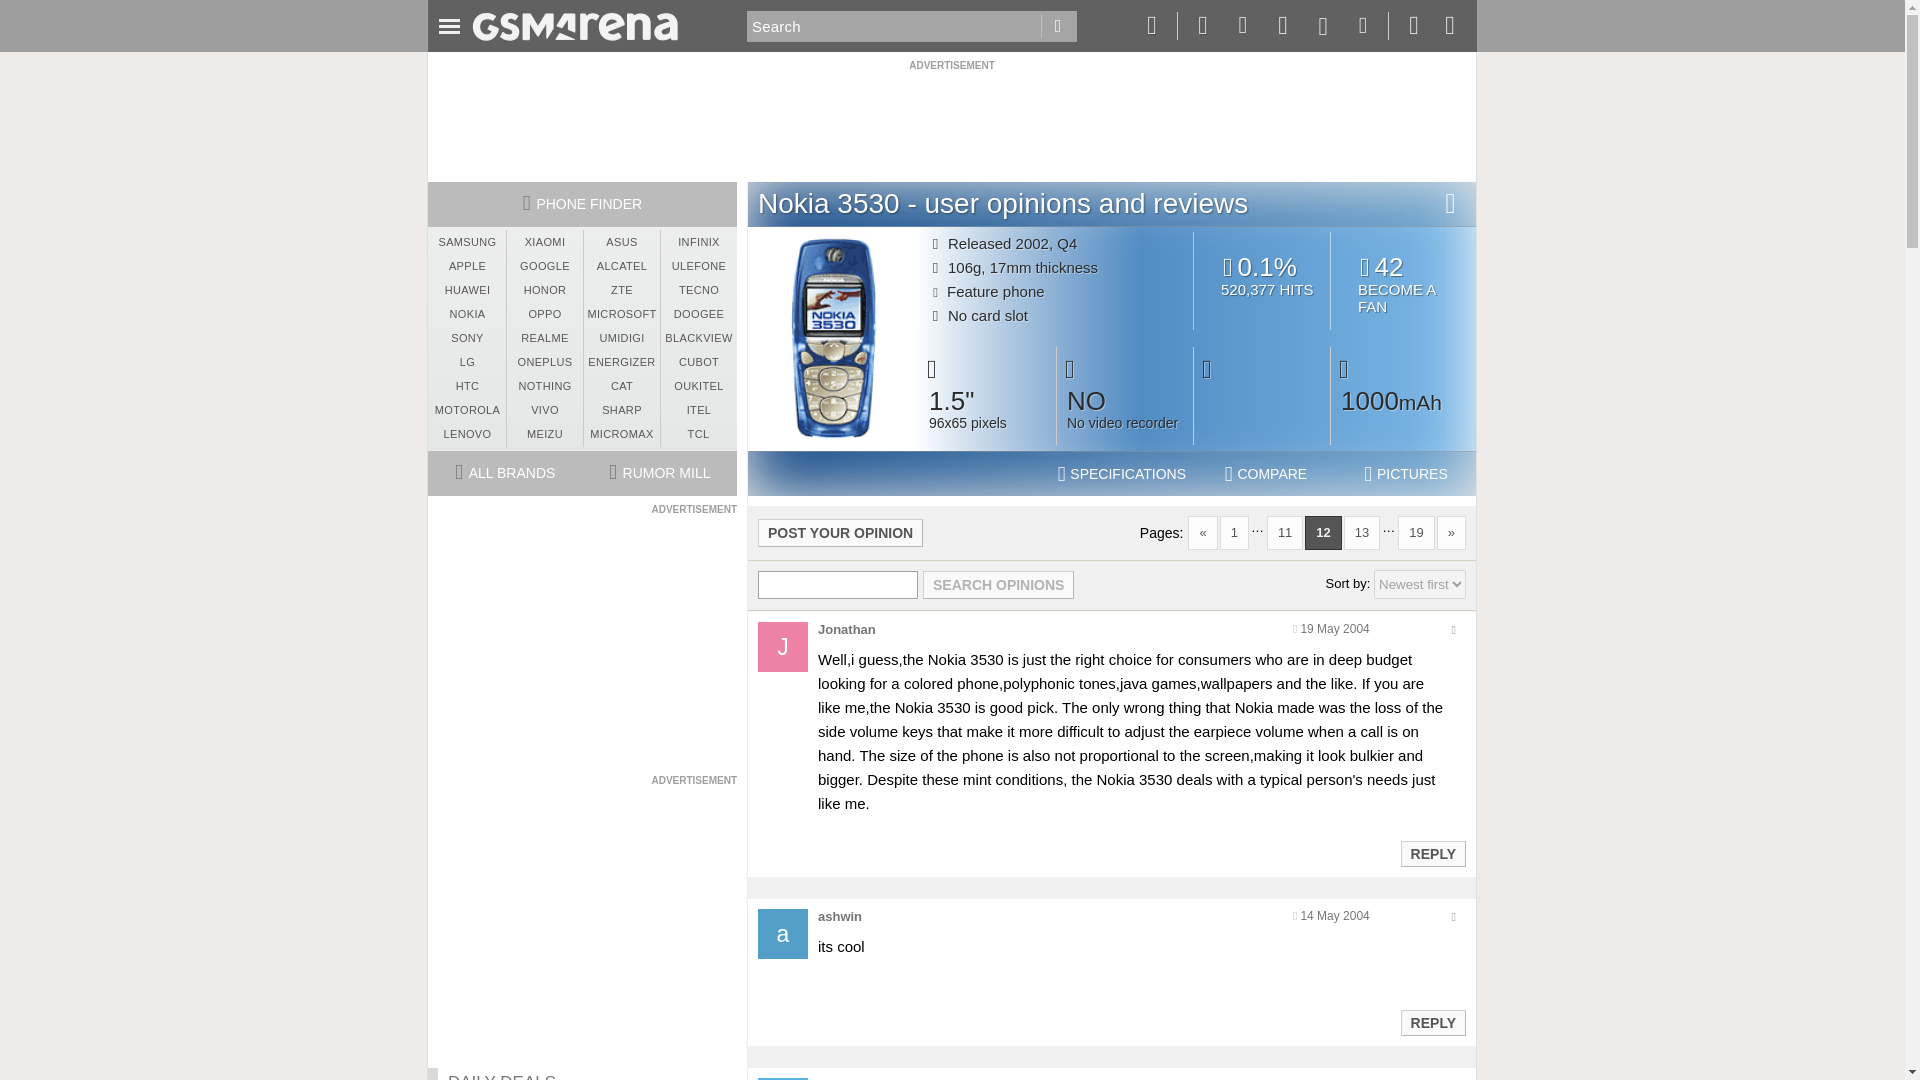 Image resolution: width=1920 pixels, height=1080 pixels. Describe the element at coordinates (998, 585) in the screenshot. I see `Reply to this post` at that location.